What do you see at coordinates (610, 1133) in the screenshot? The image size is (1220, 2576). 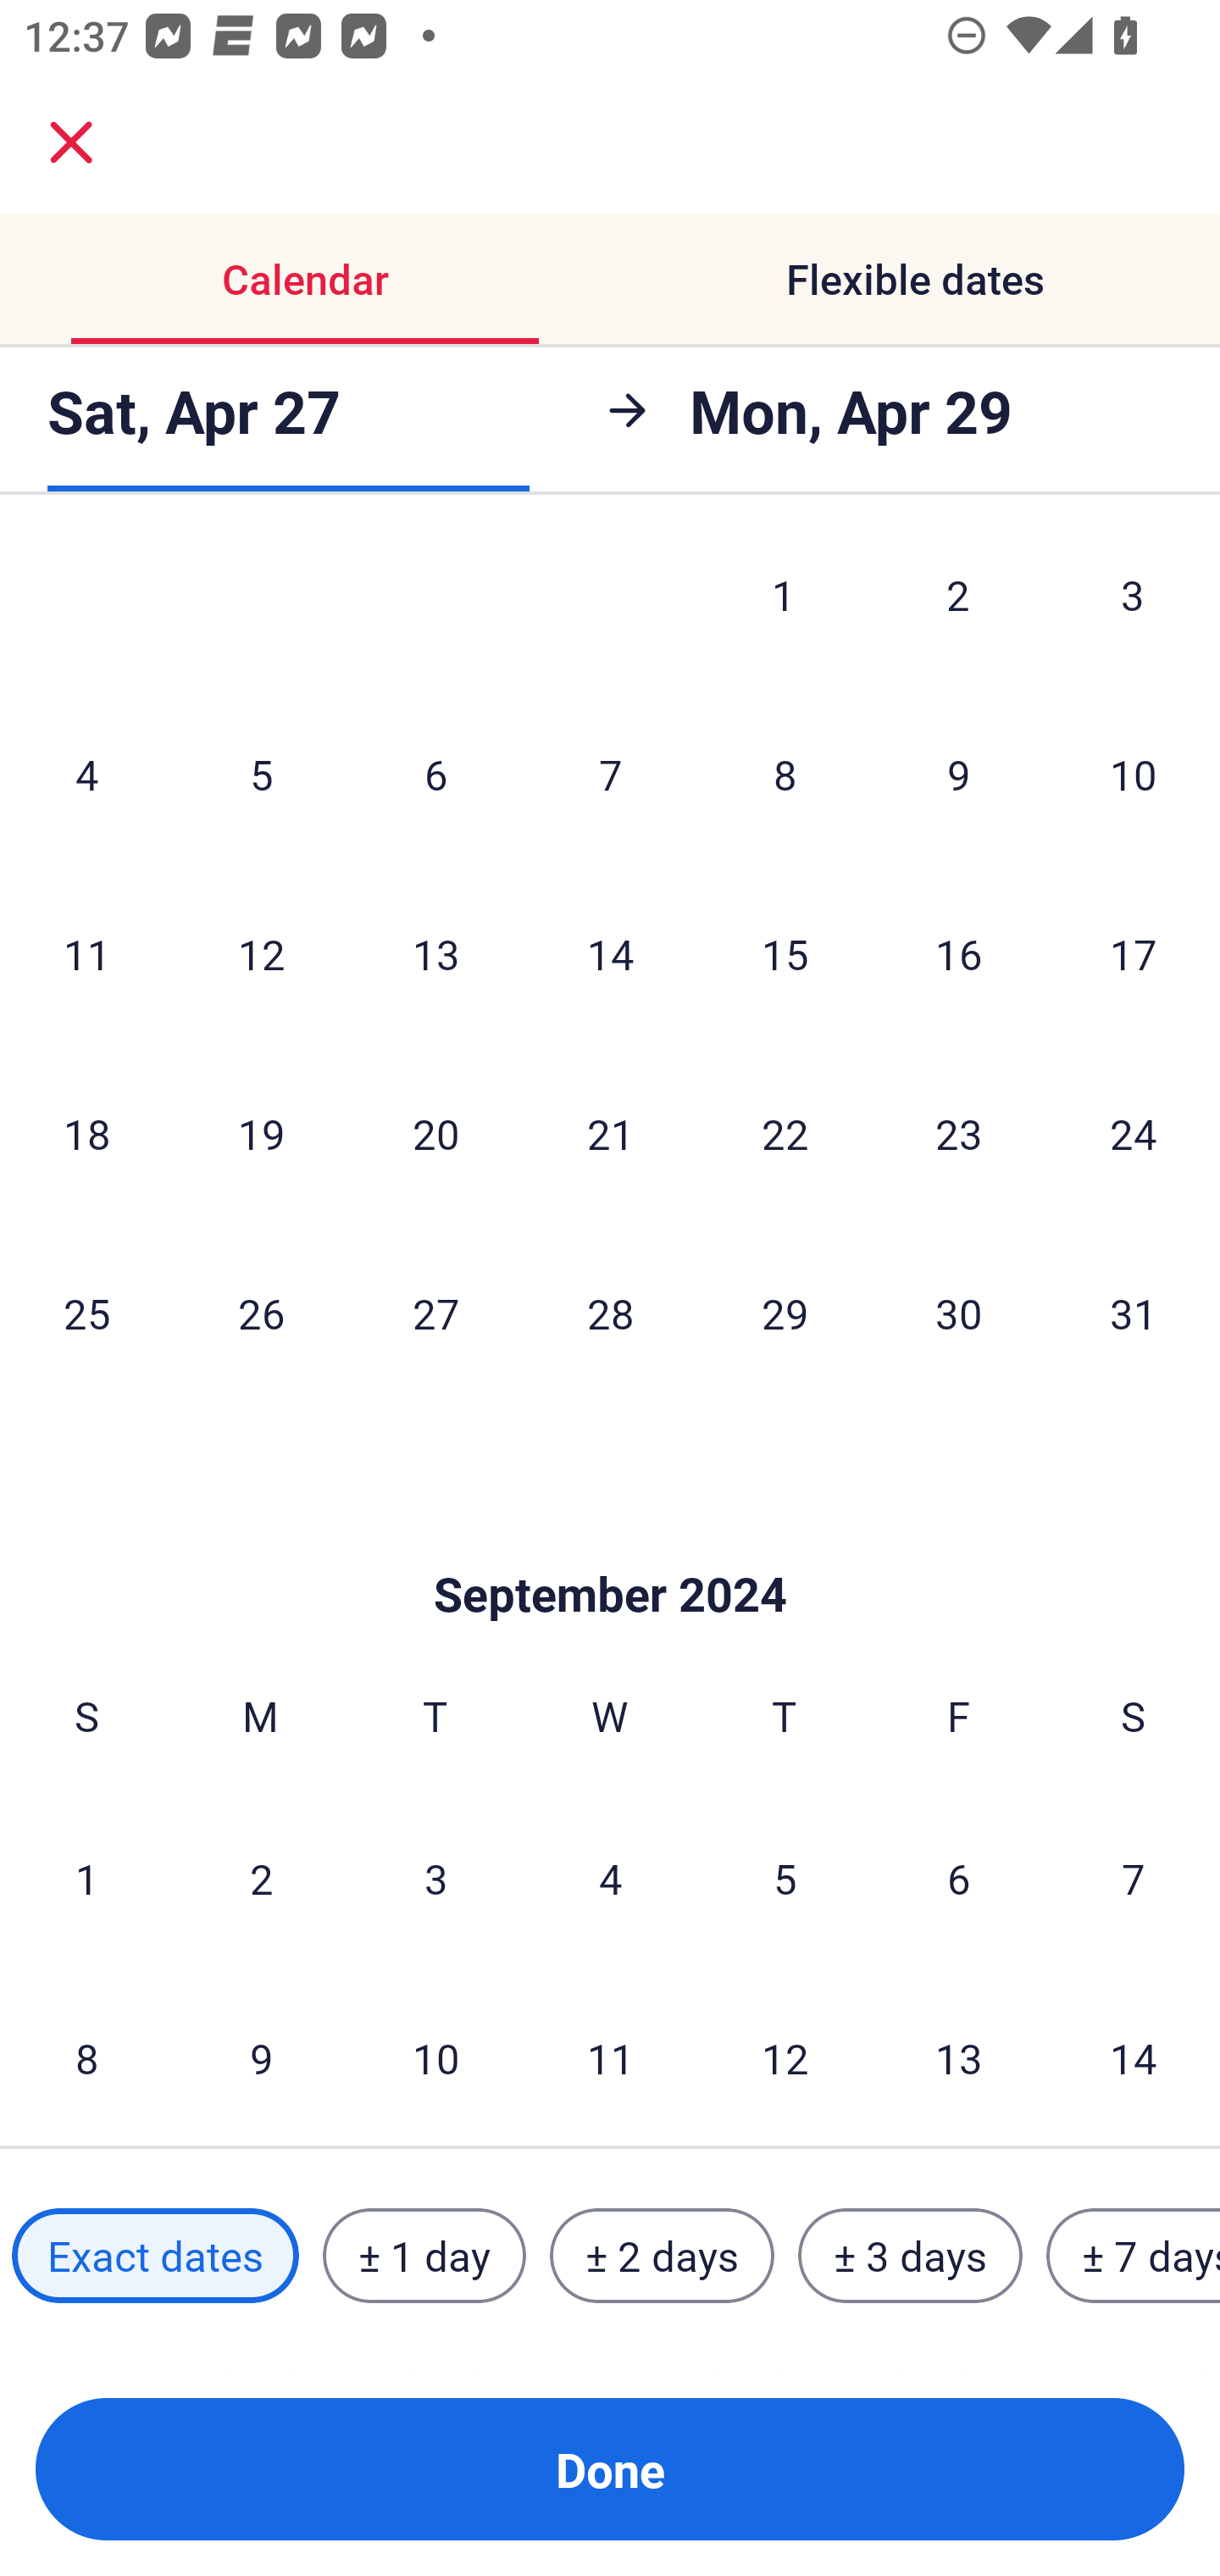 I see `21 Wednesday, August 21, 2024` at bounding box center [610, 1133].